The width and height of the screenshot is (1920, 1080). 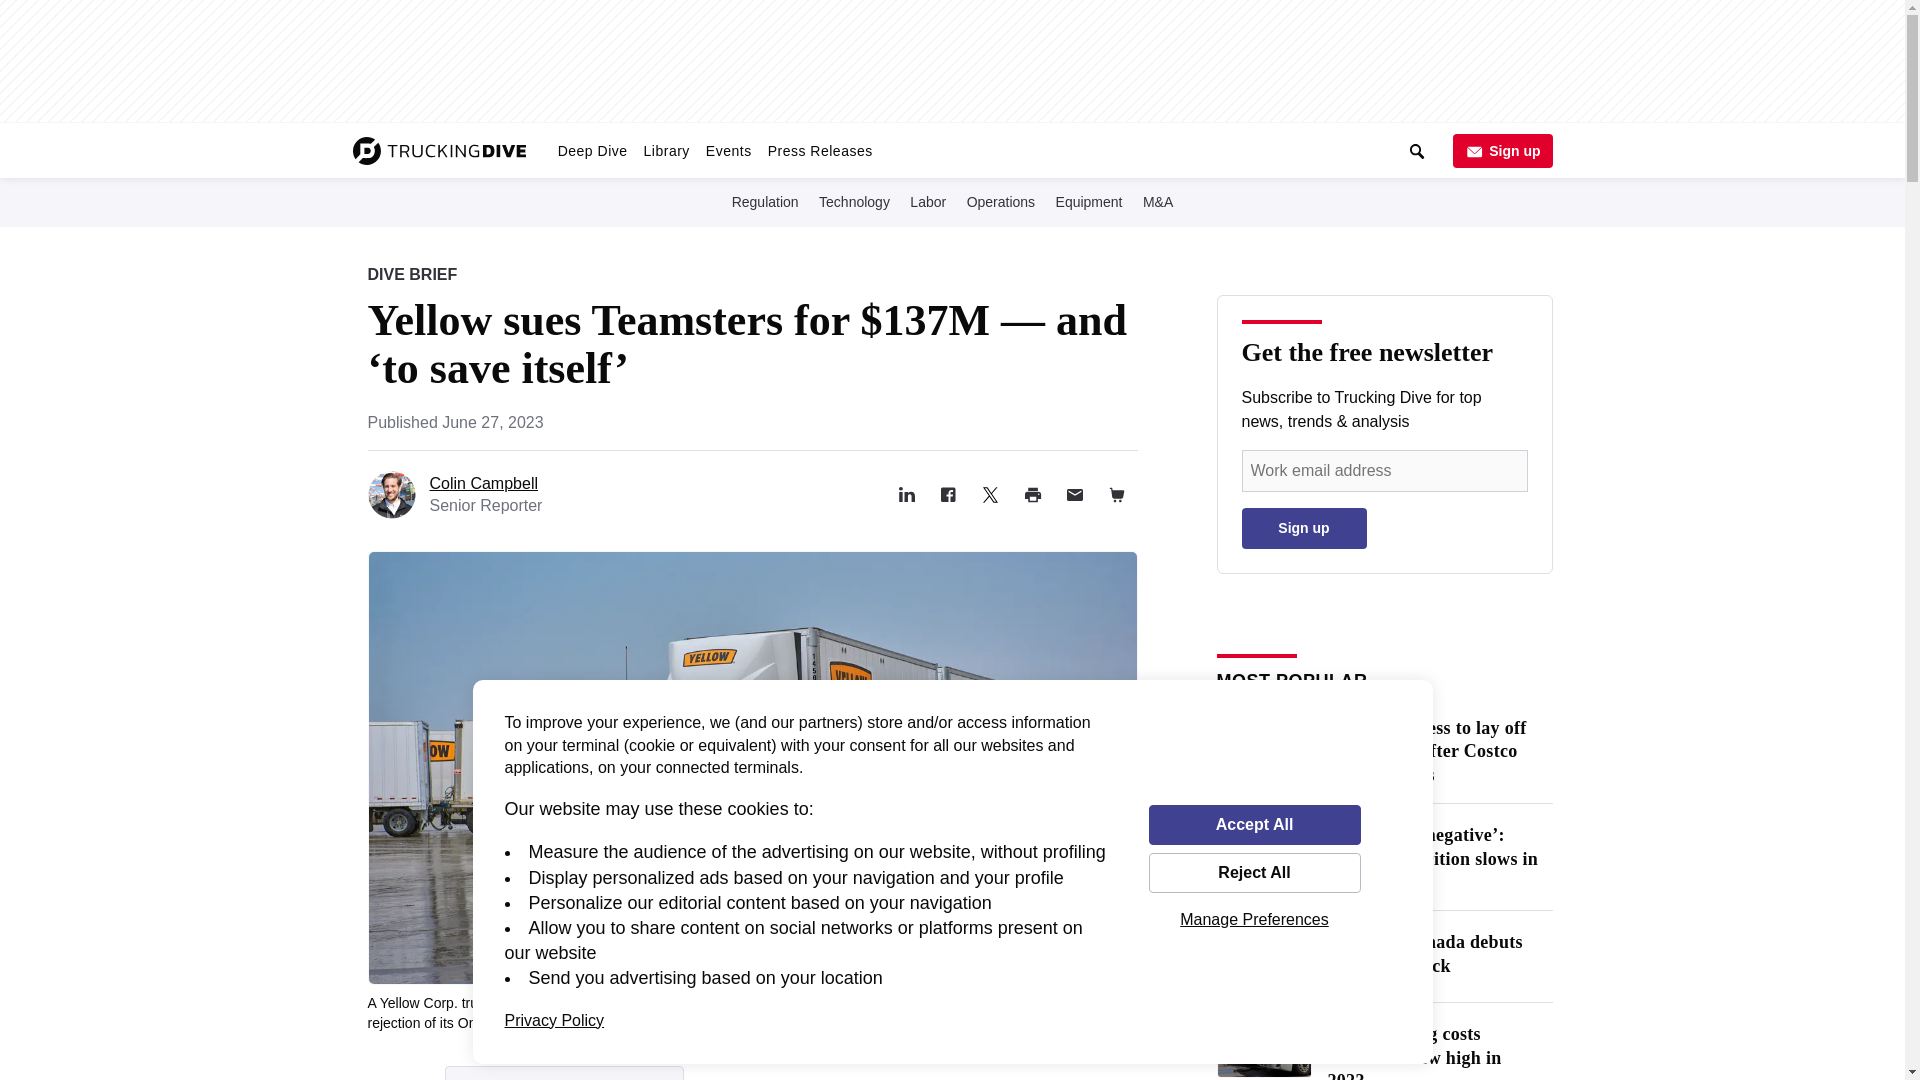 I want to click on Operations, so click(x=1000, y=201).